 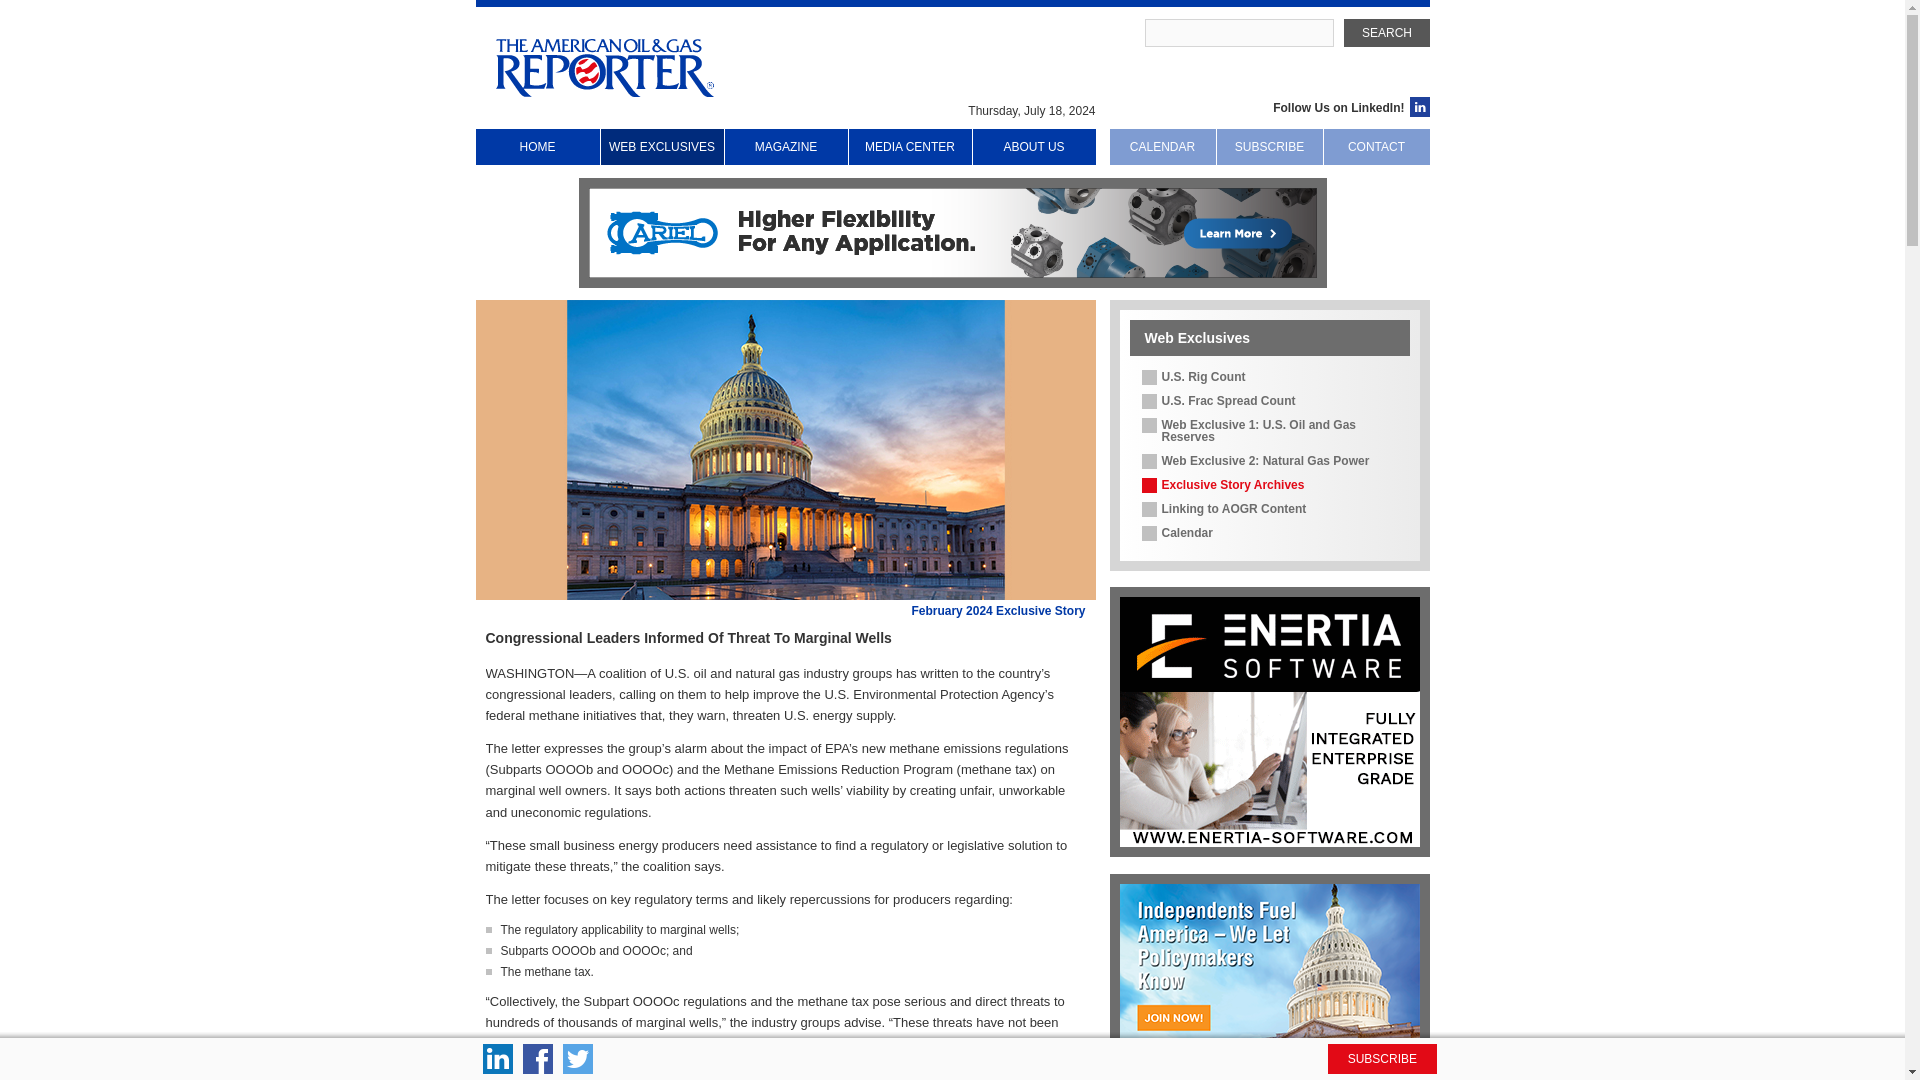 What do you see at coordinates (1270, 722) in the screenshot?
I see `Ad - Enertia Software: Fully Integrated Enterprise Grade` at bounding box center [1270, 722].